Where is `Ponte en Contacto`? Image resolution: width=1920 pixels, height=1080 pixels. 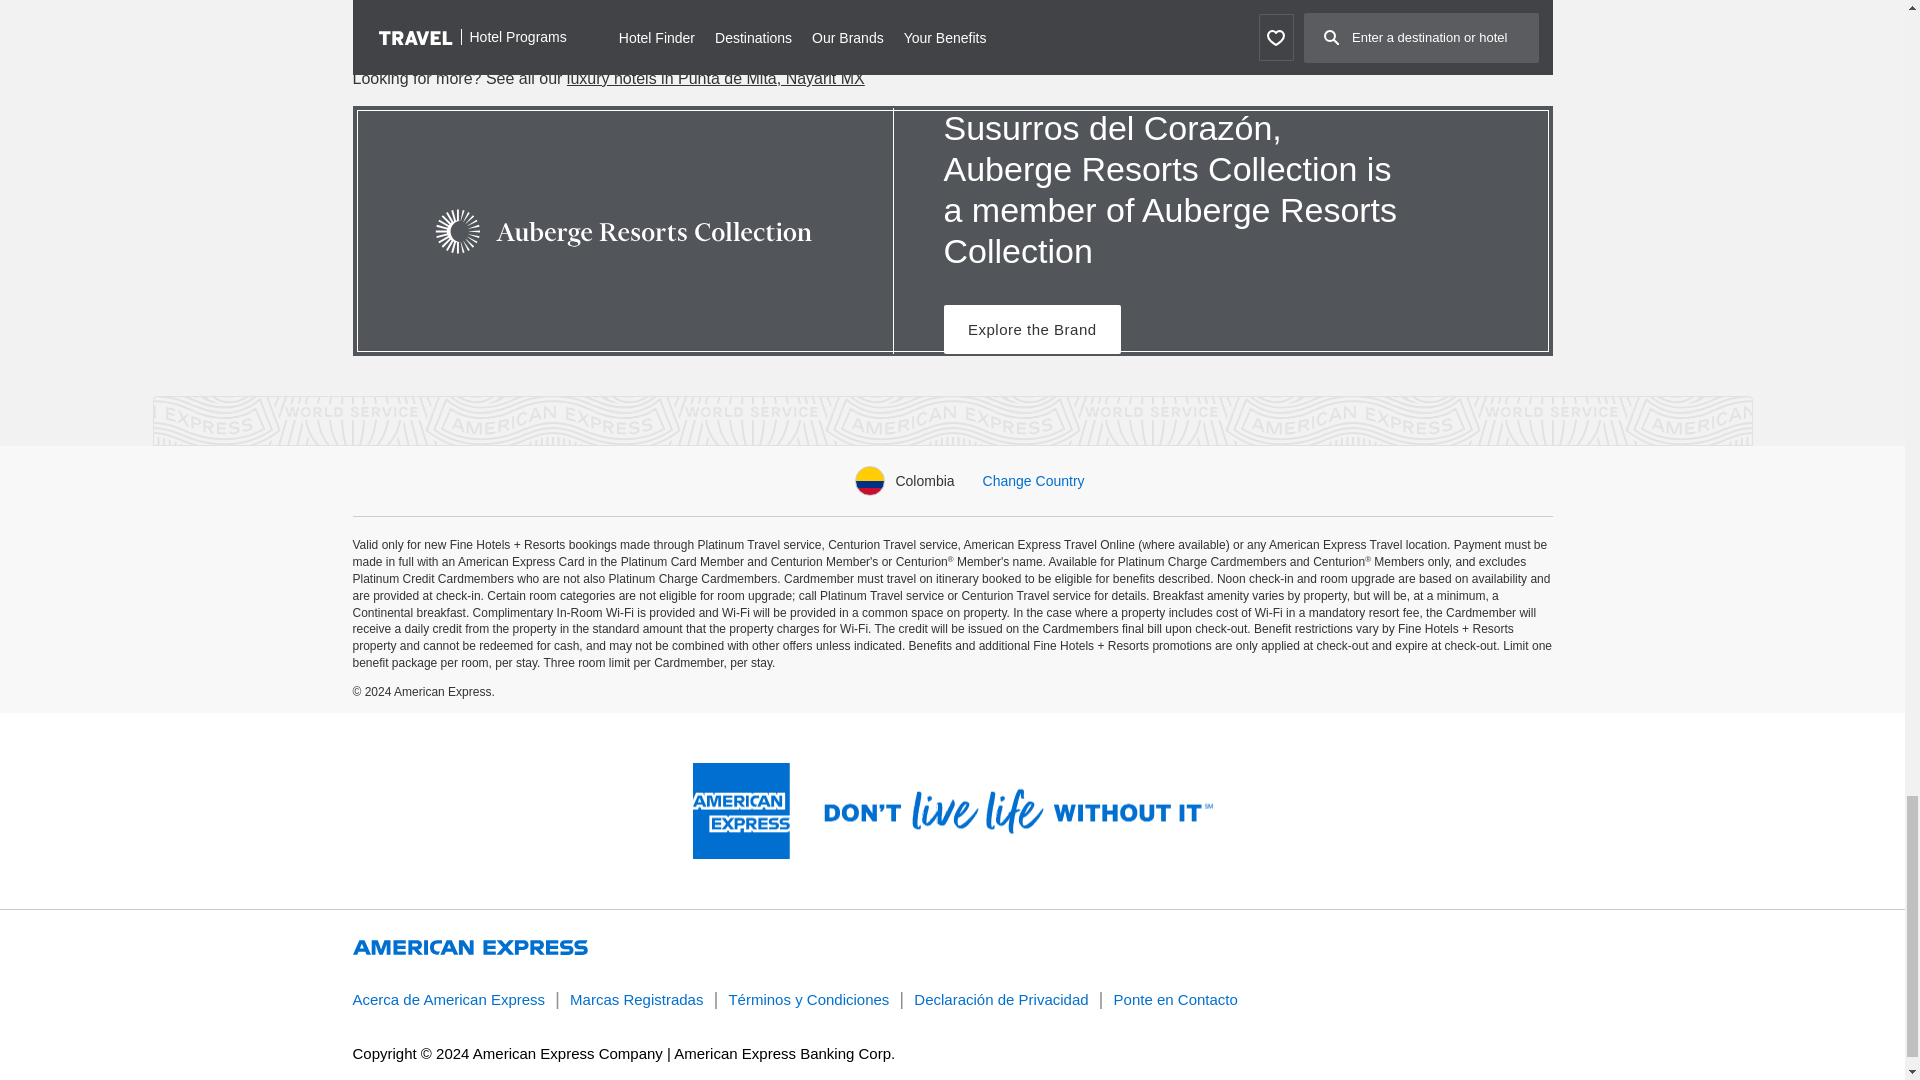 Ponte en Contacto is located at coordinates (1176, 999).